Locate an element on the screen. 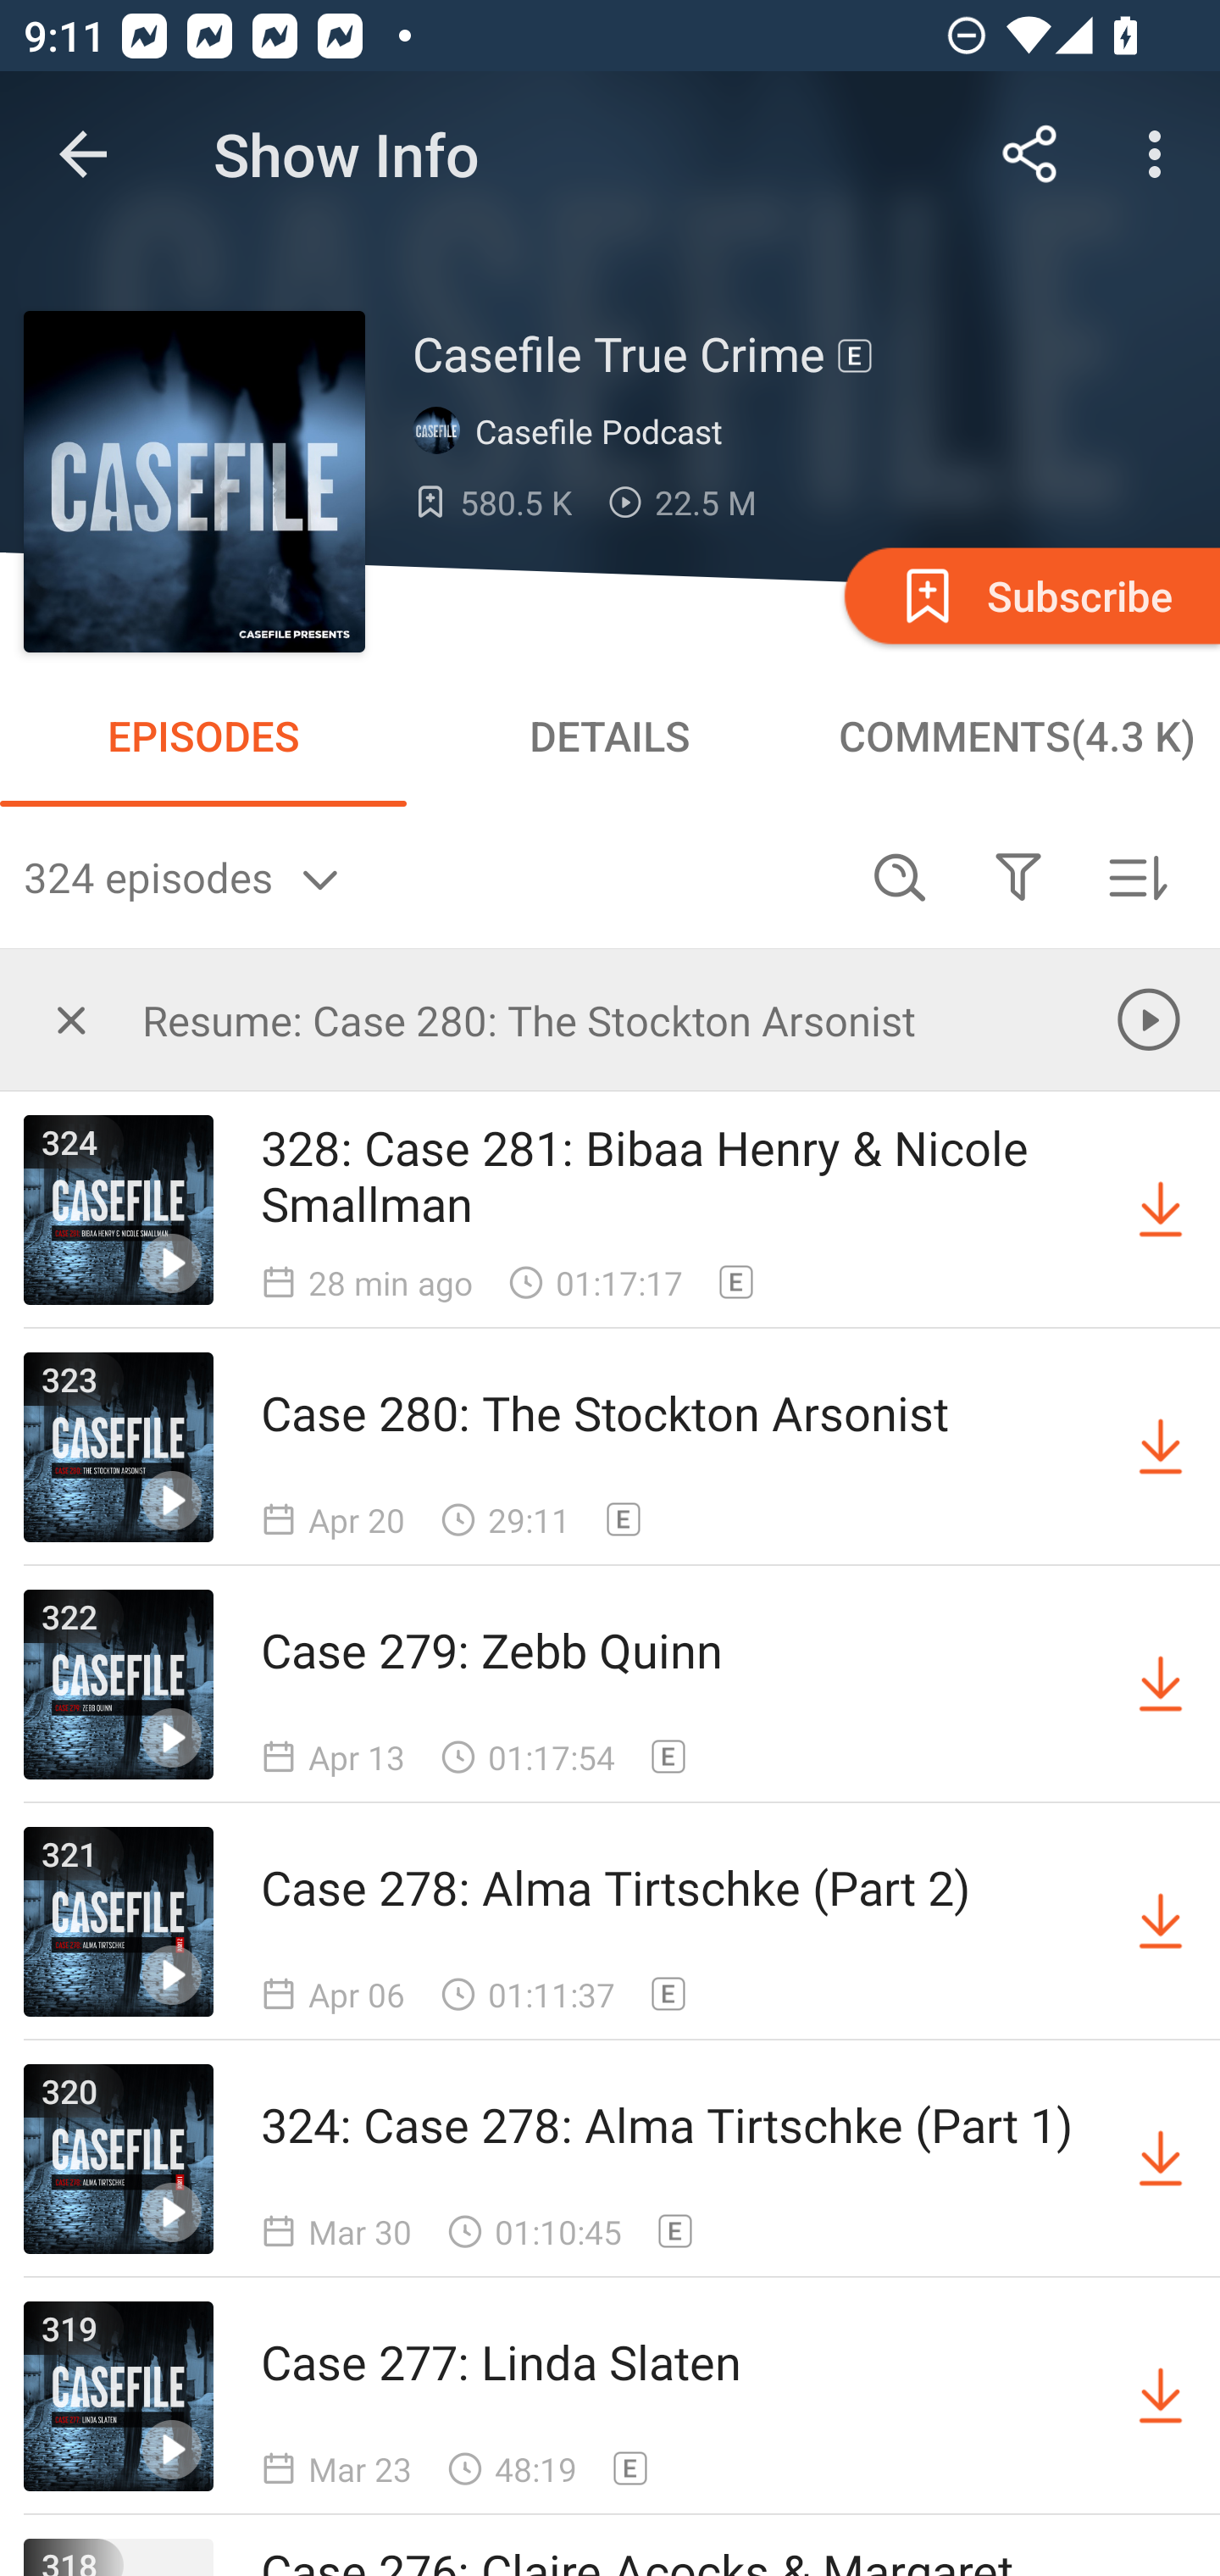  Download is located at coordinates (1161, 1685).